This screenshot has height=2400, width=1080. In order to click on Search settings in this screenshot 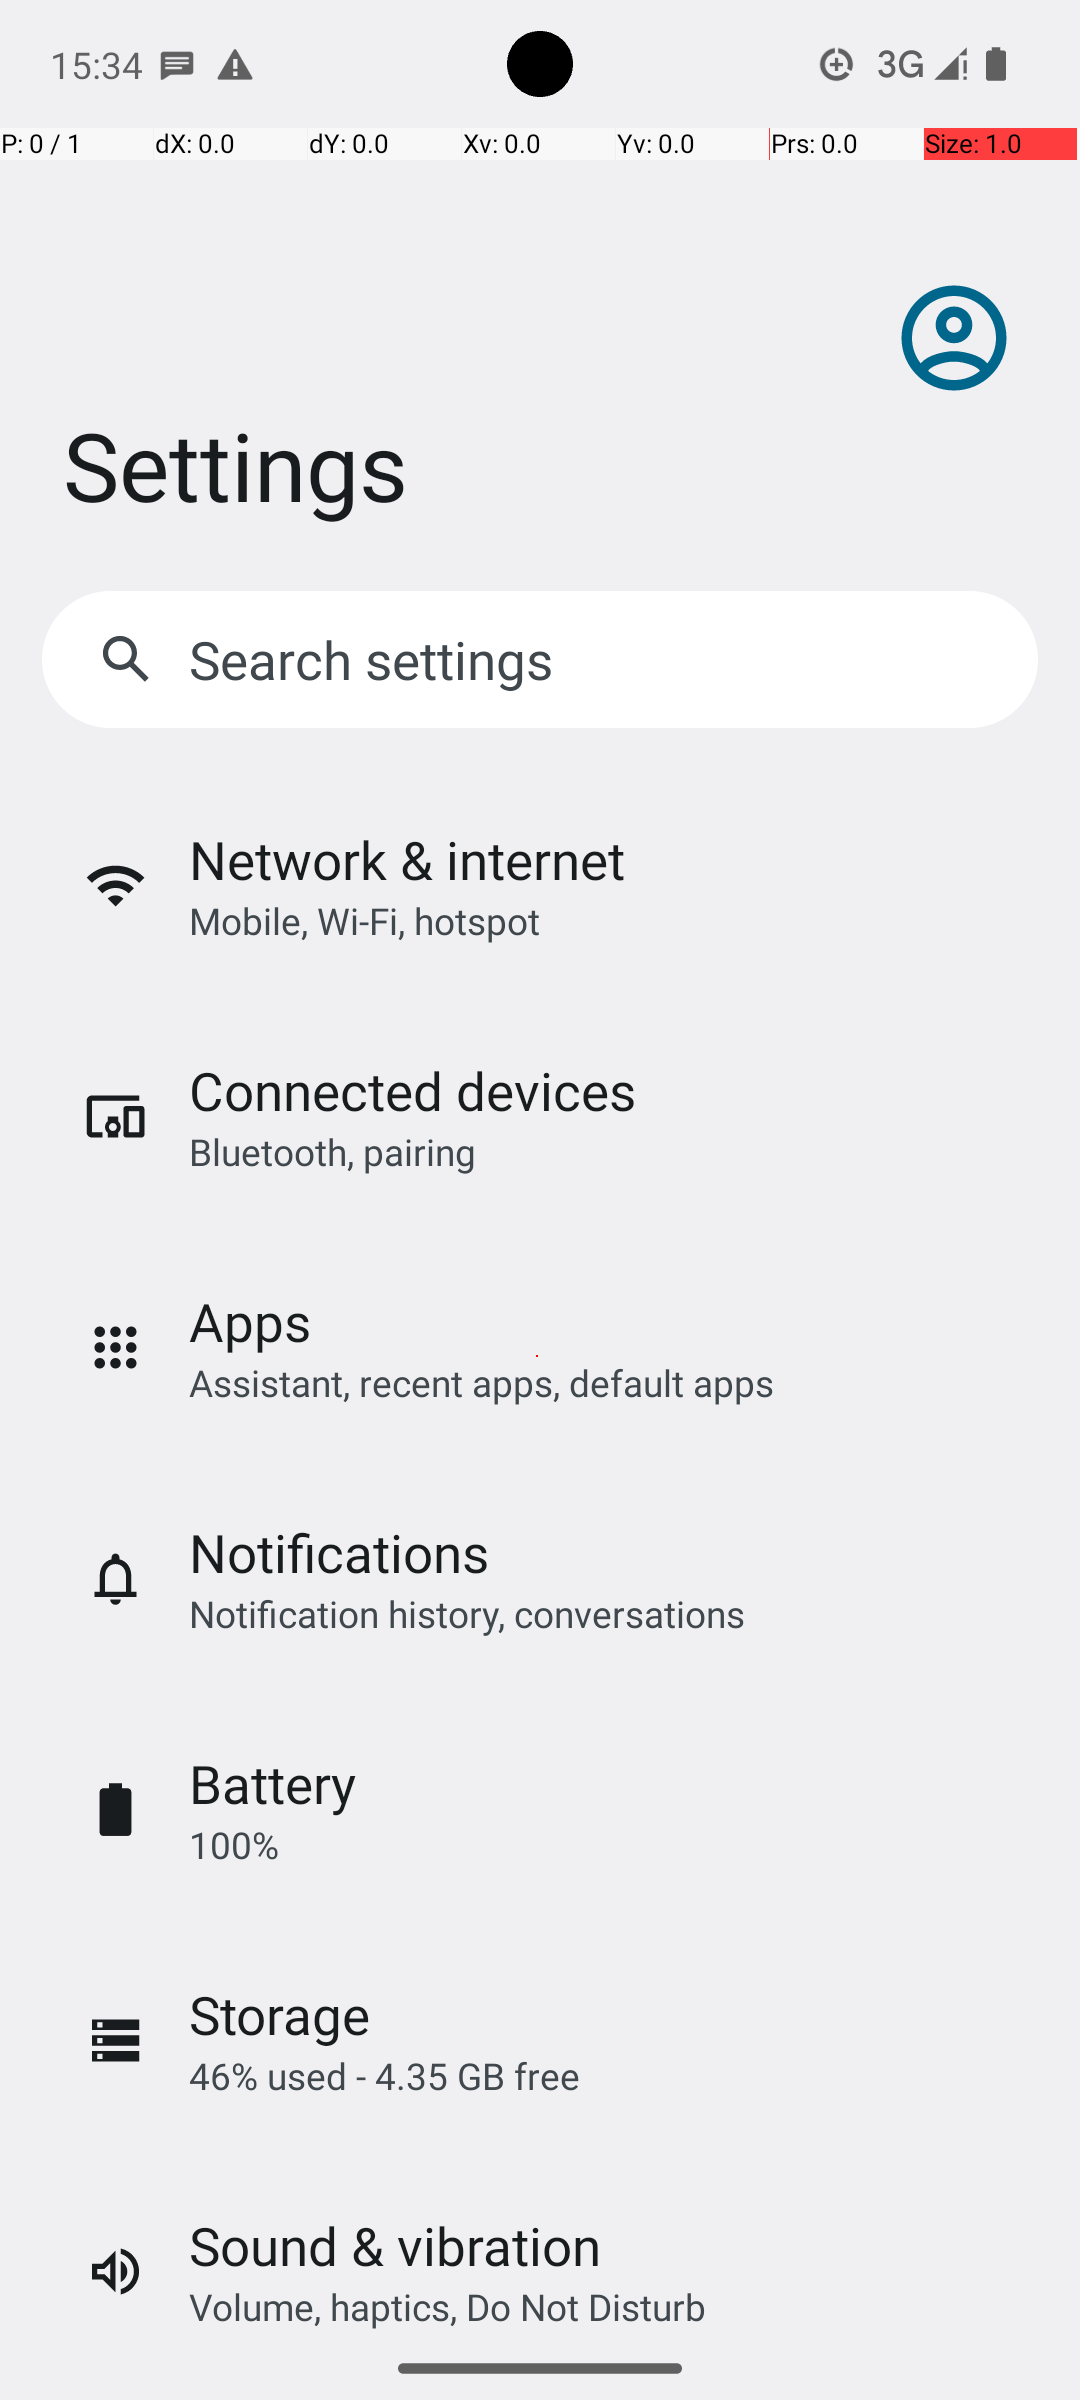, I will do `click(376, 660)`.